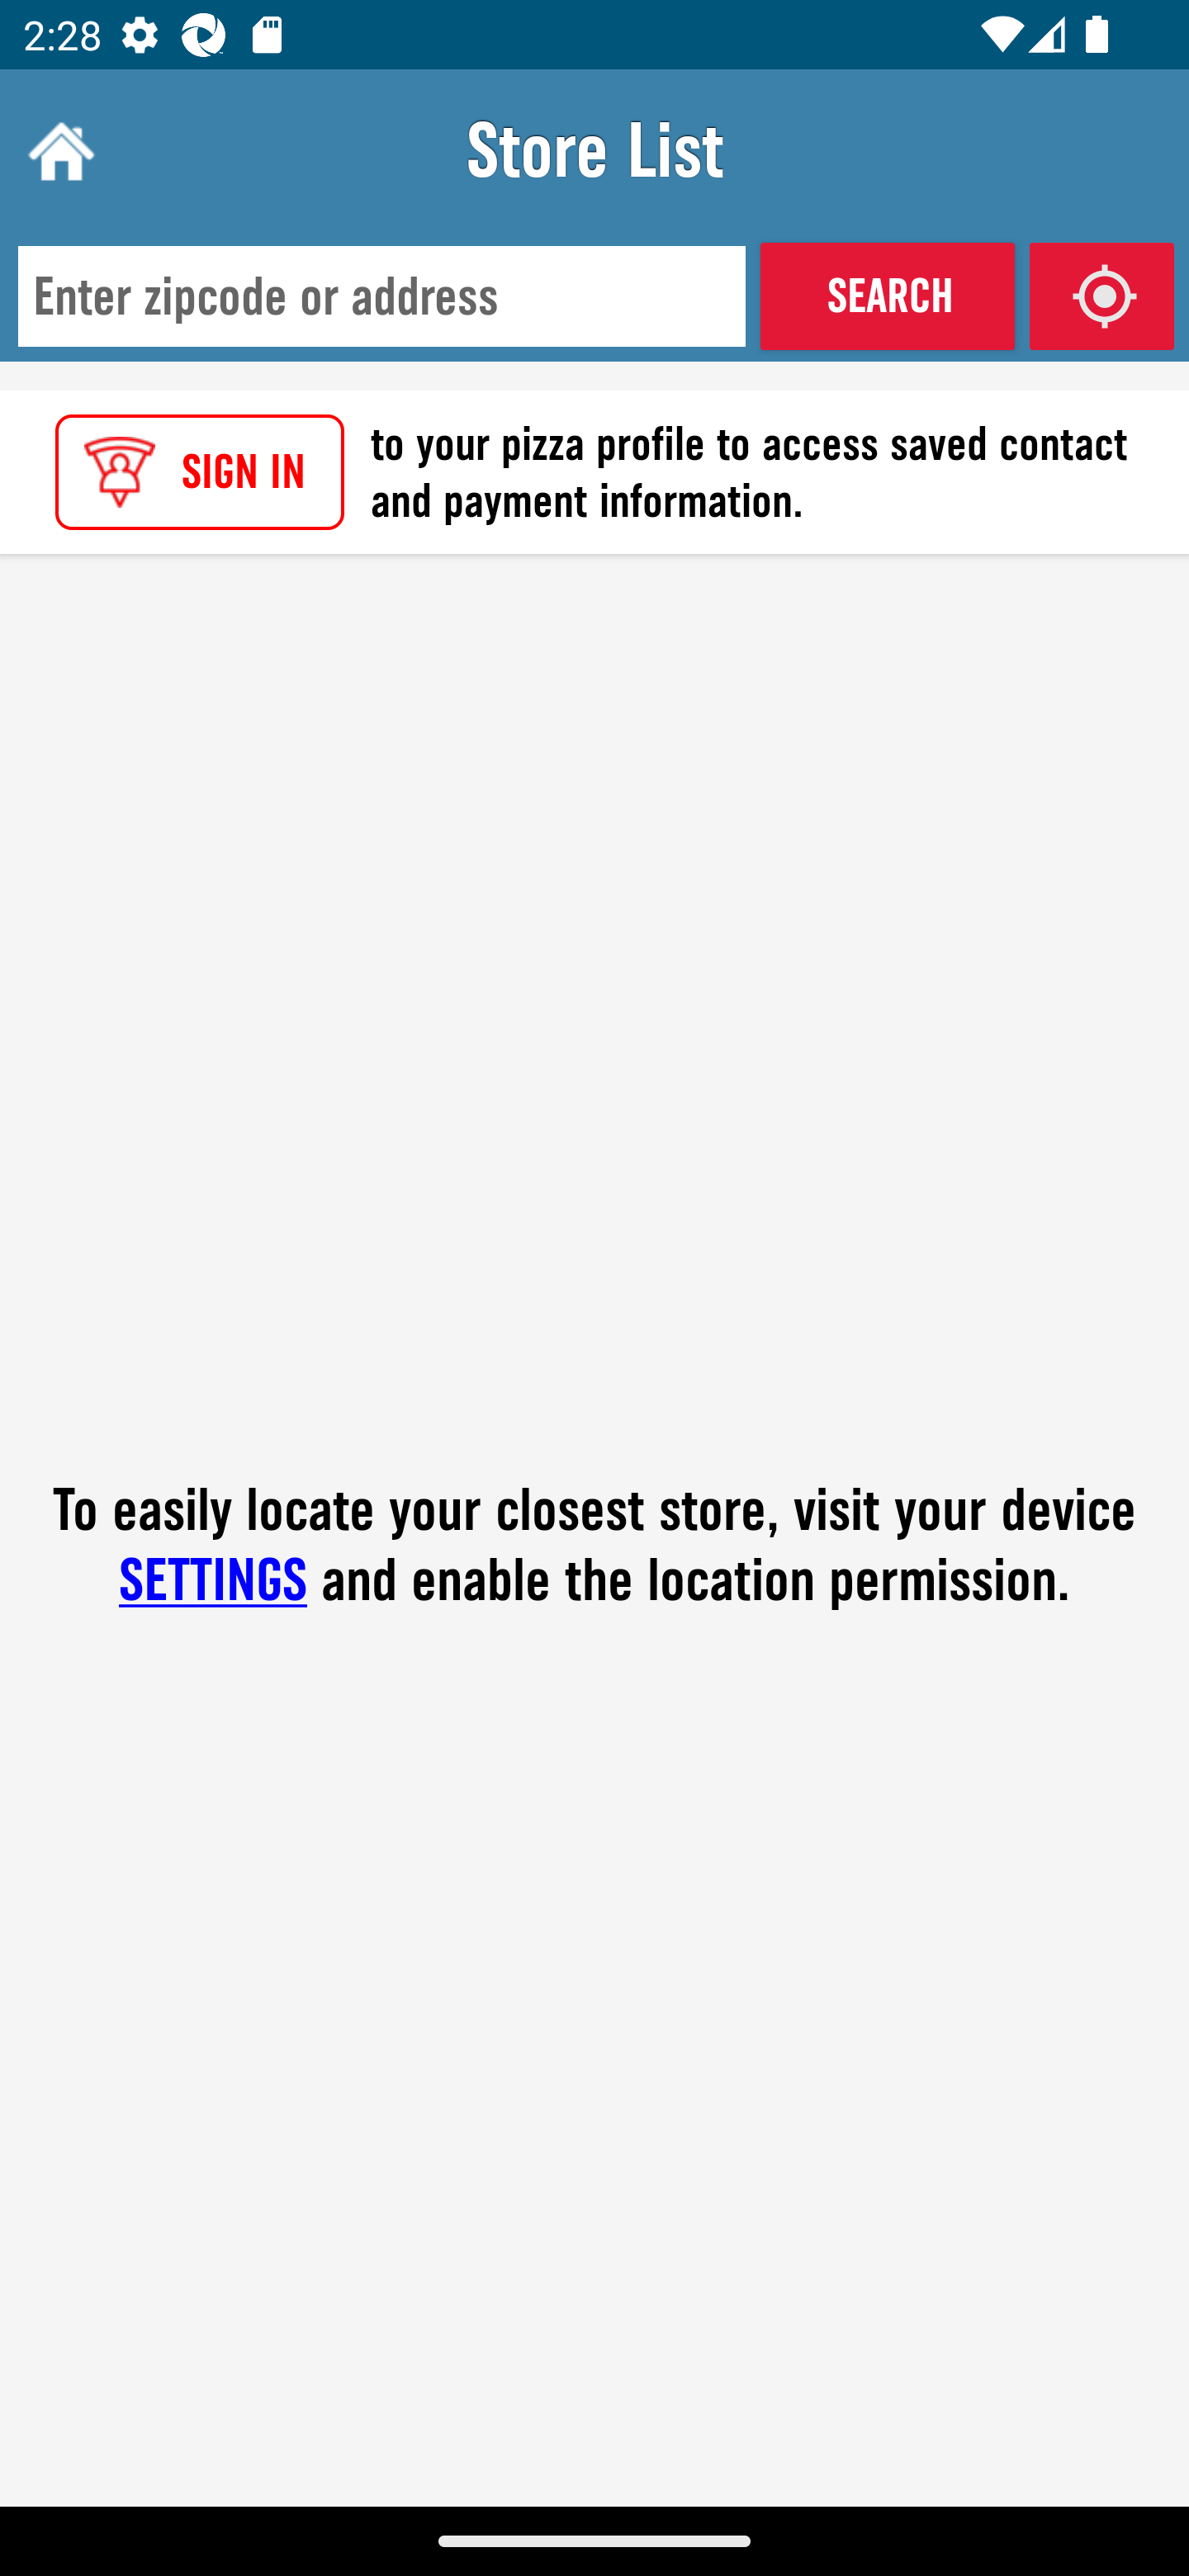 The width and height of the screenshot is (1189, 2576). What do you see at coordinates (887, 296) in the screenshot?
I see `SEARCH` at bounding box center [887, 296].